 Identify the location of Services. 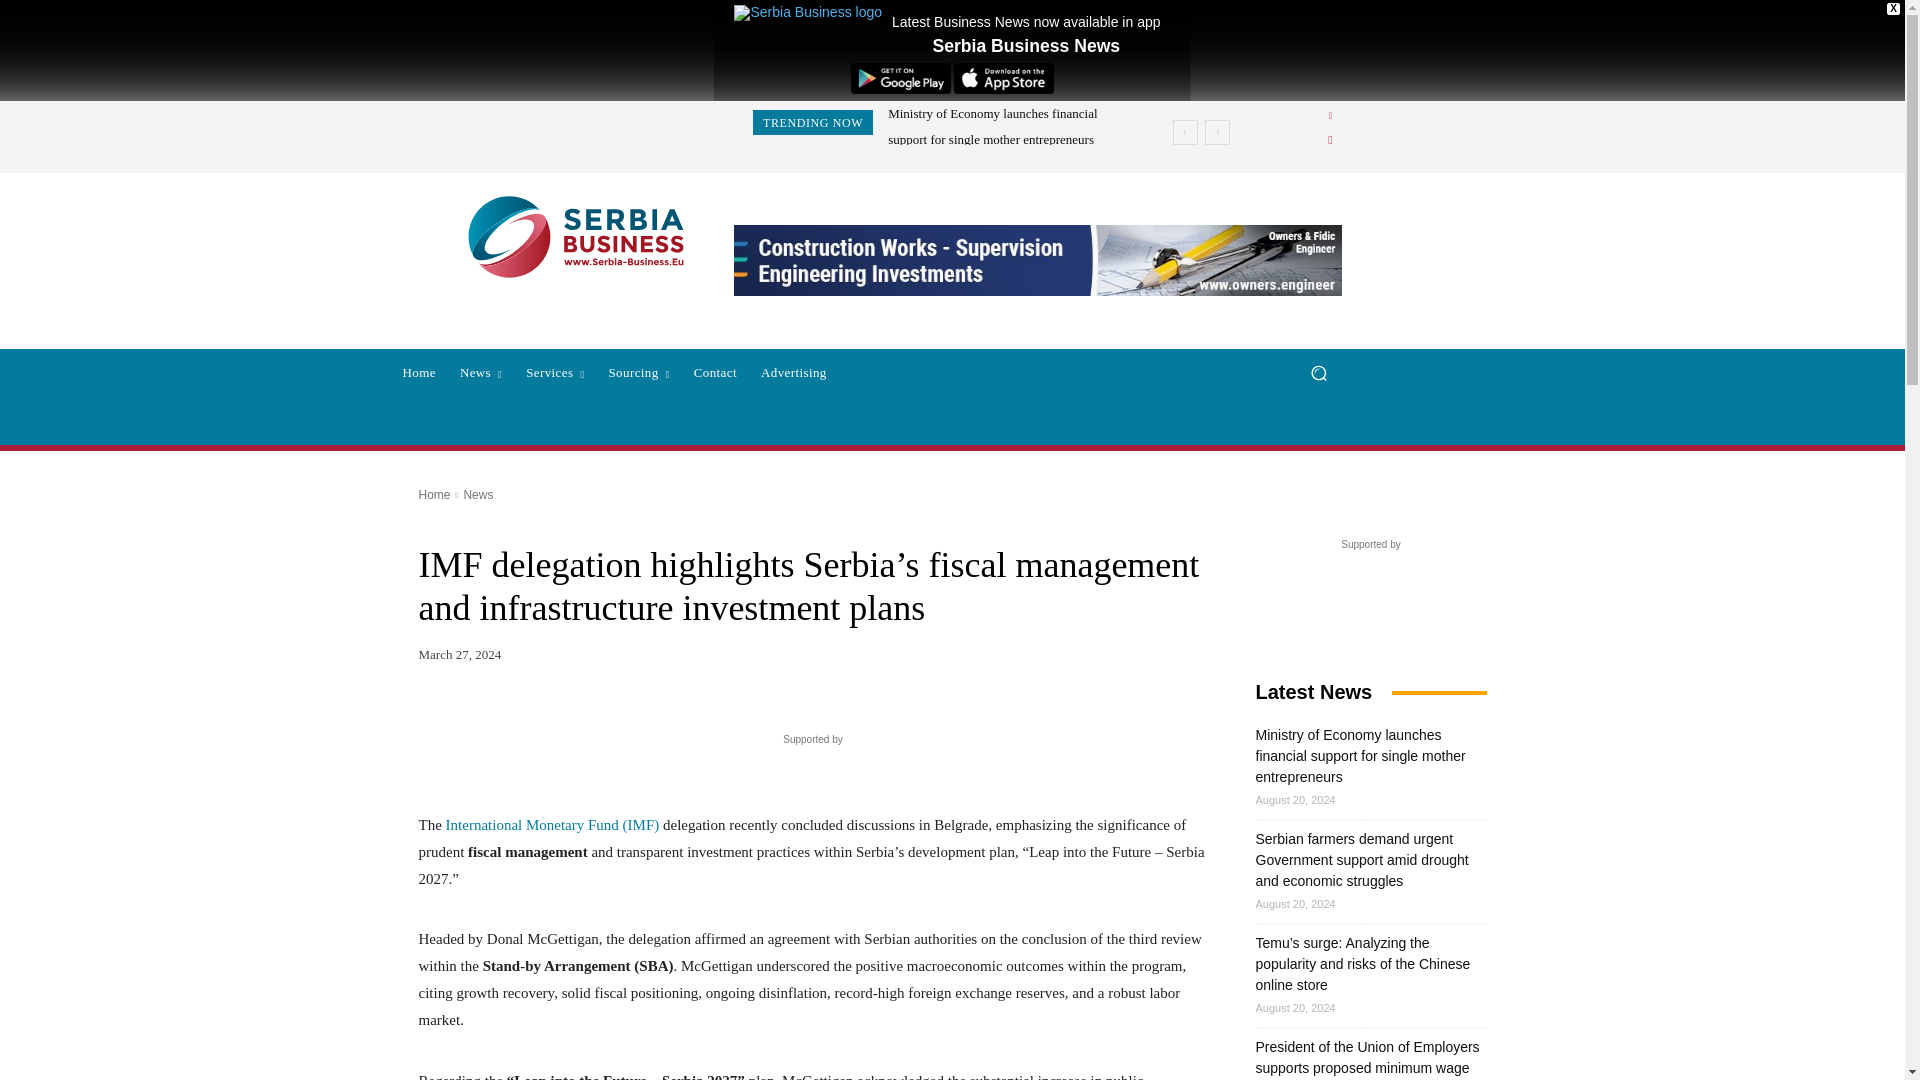
(554, 372).